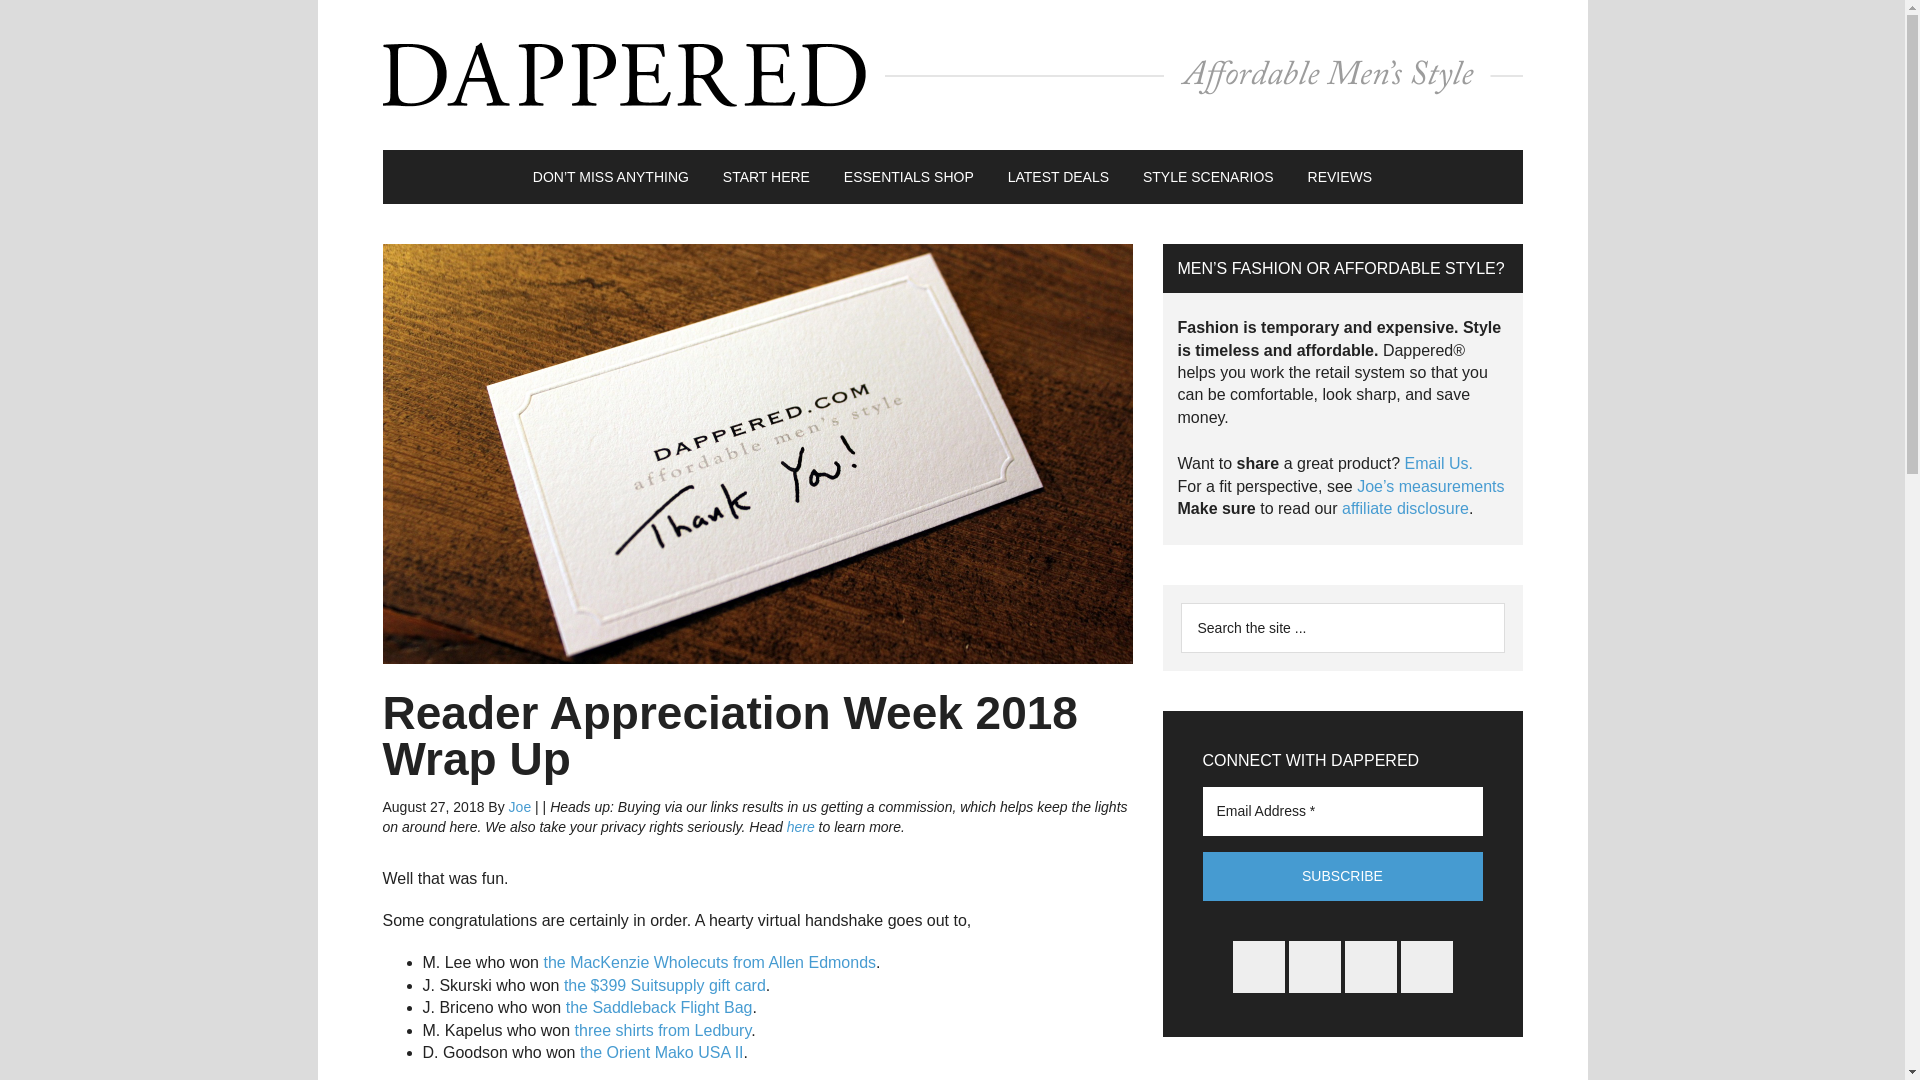 Image resolution: width=1920 pixels, height=1080 pixels. What do you see at coordinates (1342, 876) in the screenshot?
I see `Subscribe` at bounding box center [1342, 876].